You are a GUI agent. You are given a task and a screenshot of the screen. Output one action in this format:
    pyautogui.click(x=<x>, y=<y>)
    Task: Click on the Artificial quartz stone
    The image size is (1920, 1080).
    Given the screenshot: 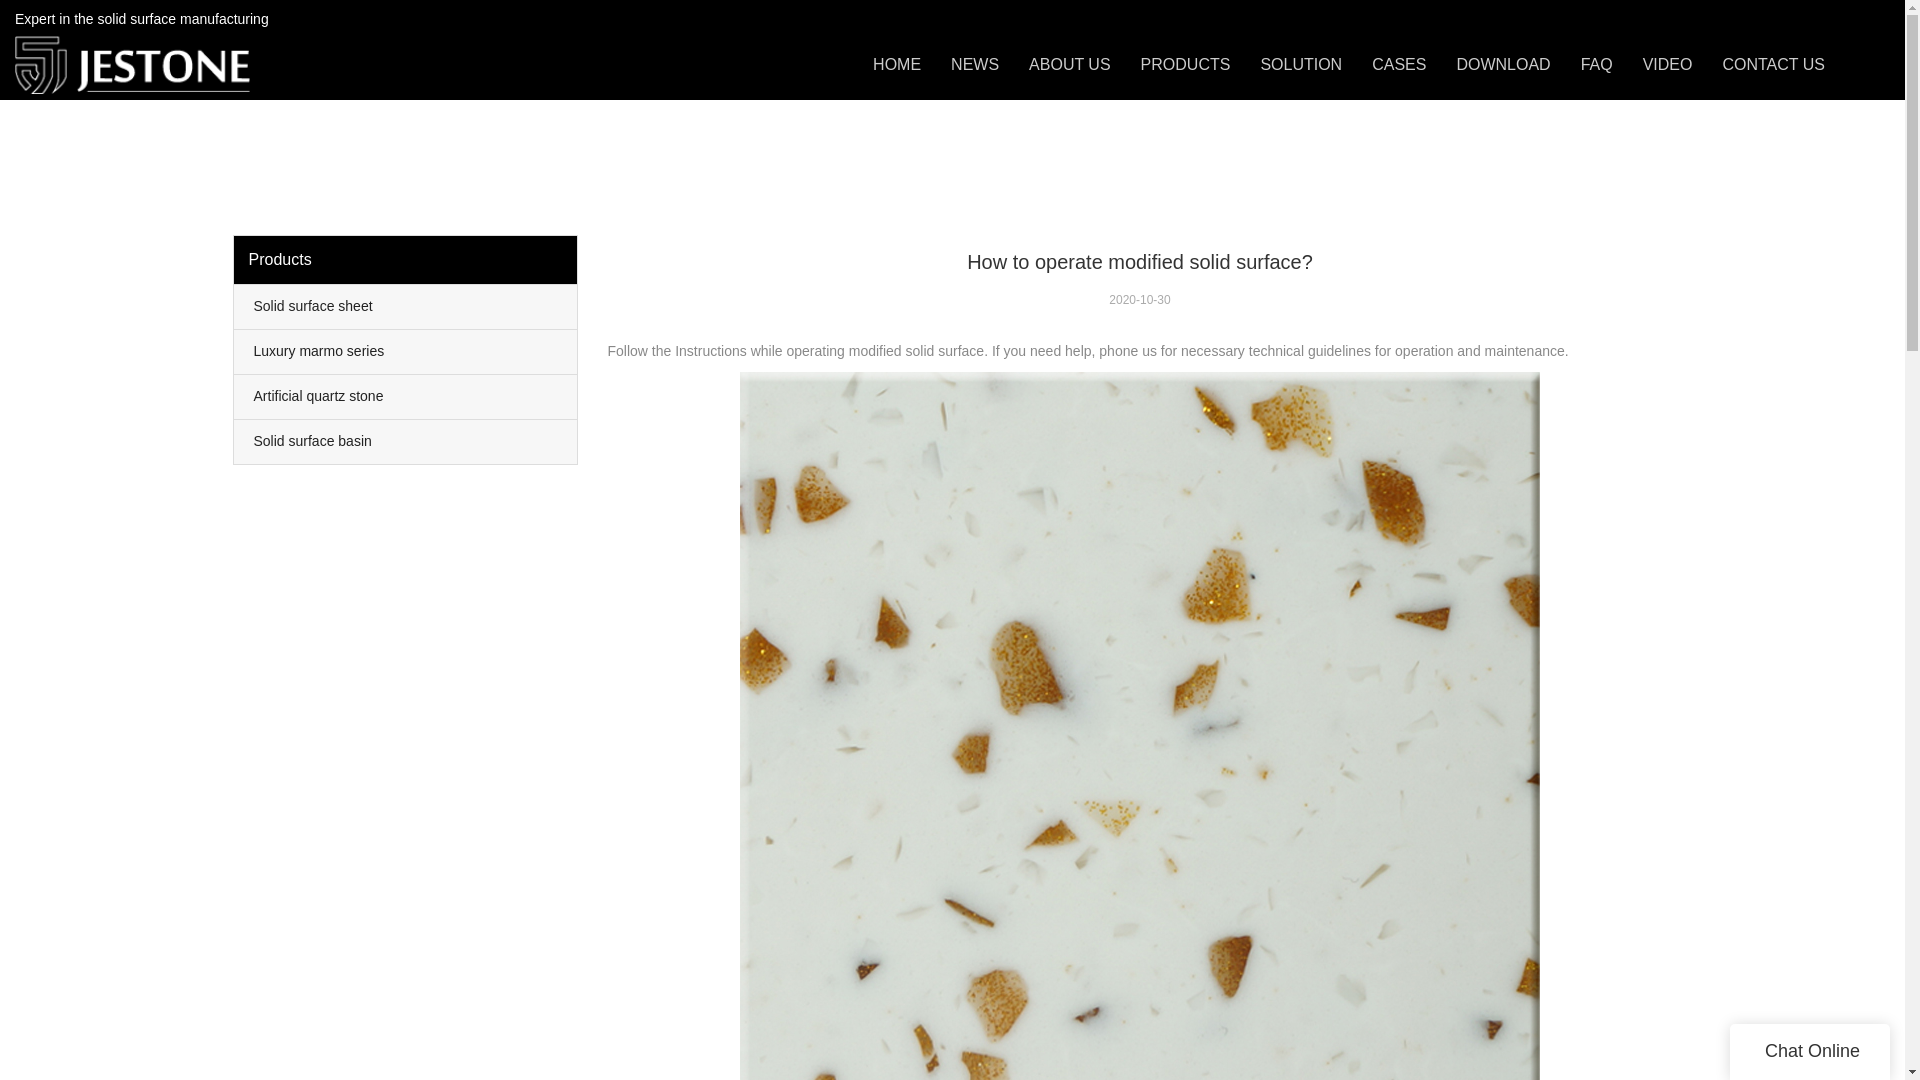 What is the action you would take?
    pyautogui.click(x=406, y=396)
    